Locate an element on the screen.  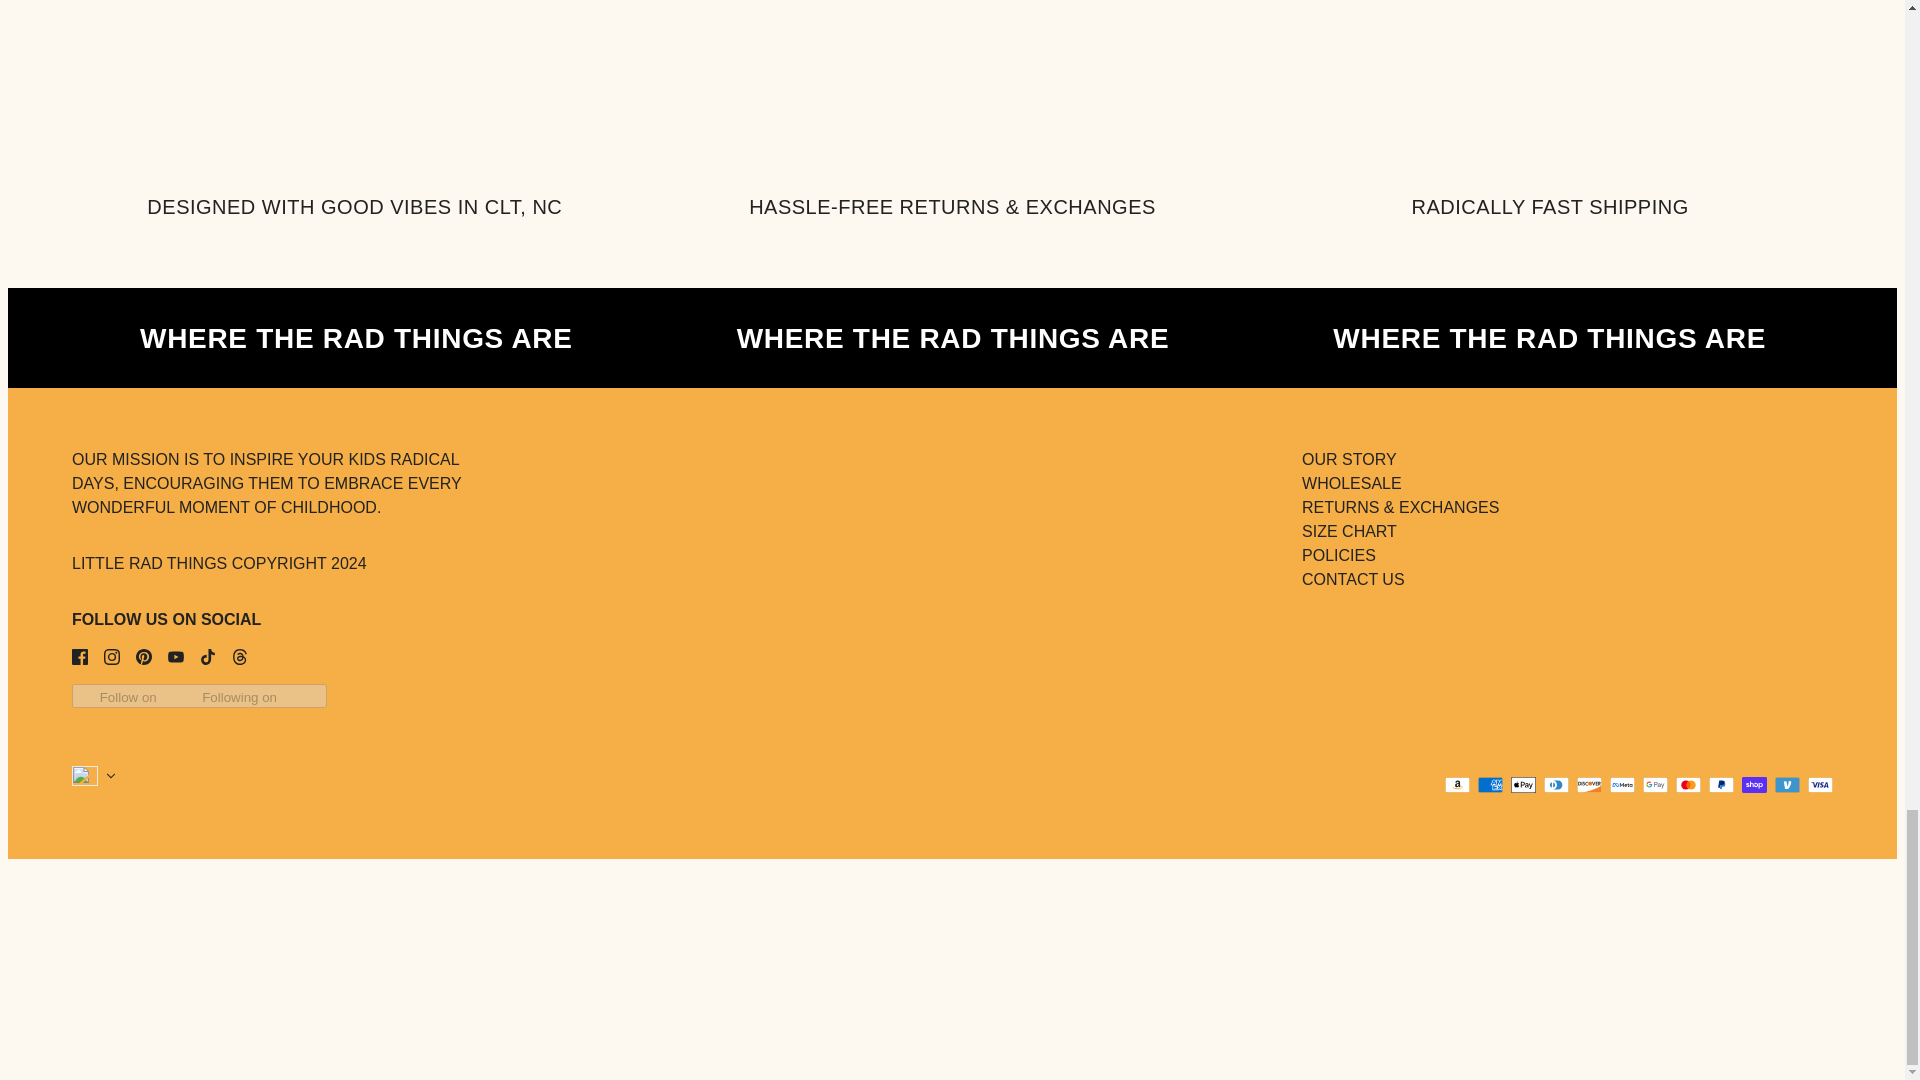
WHERE THE RAD THINGS ARE is located at coordinates (290, 338).